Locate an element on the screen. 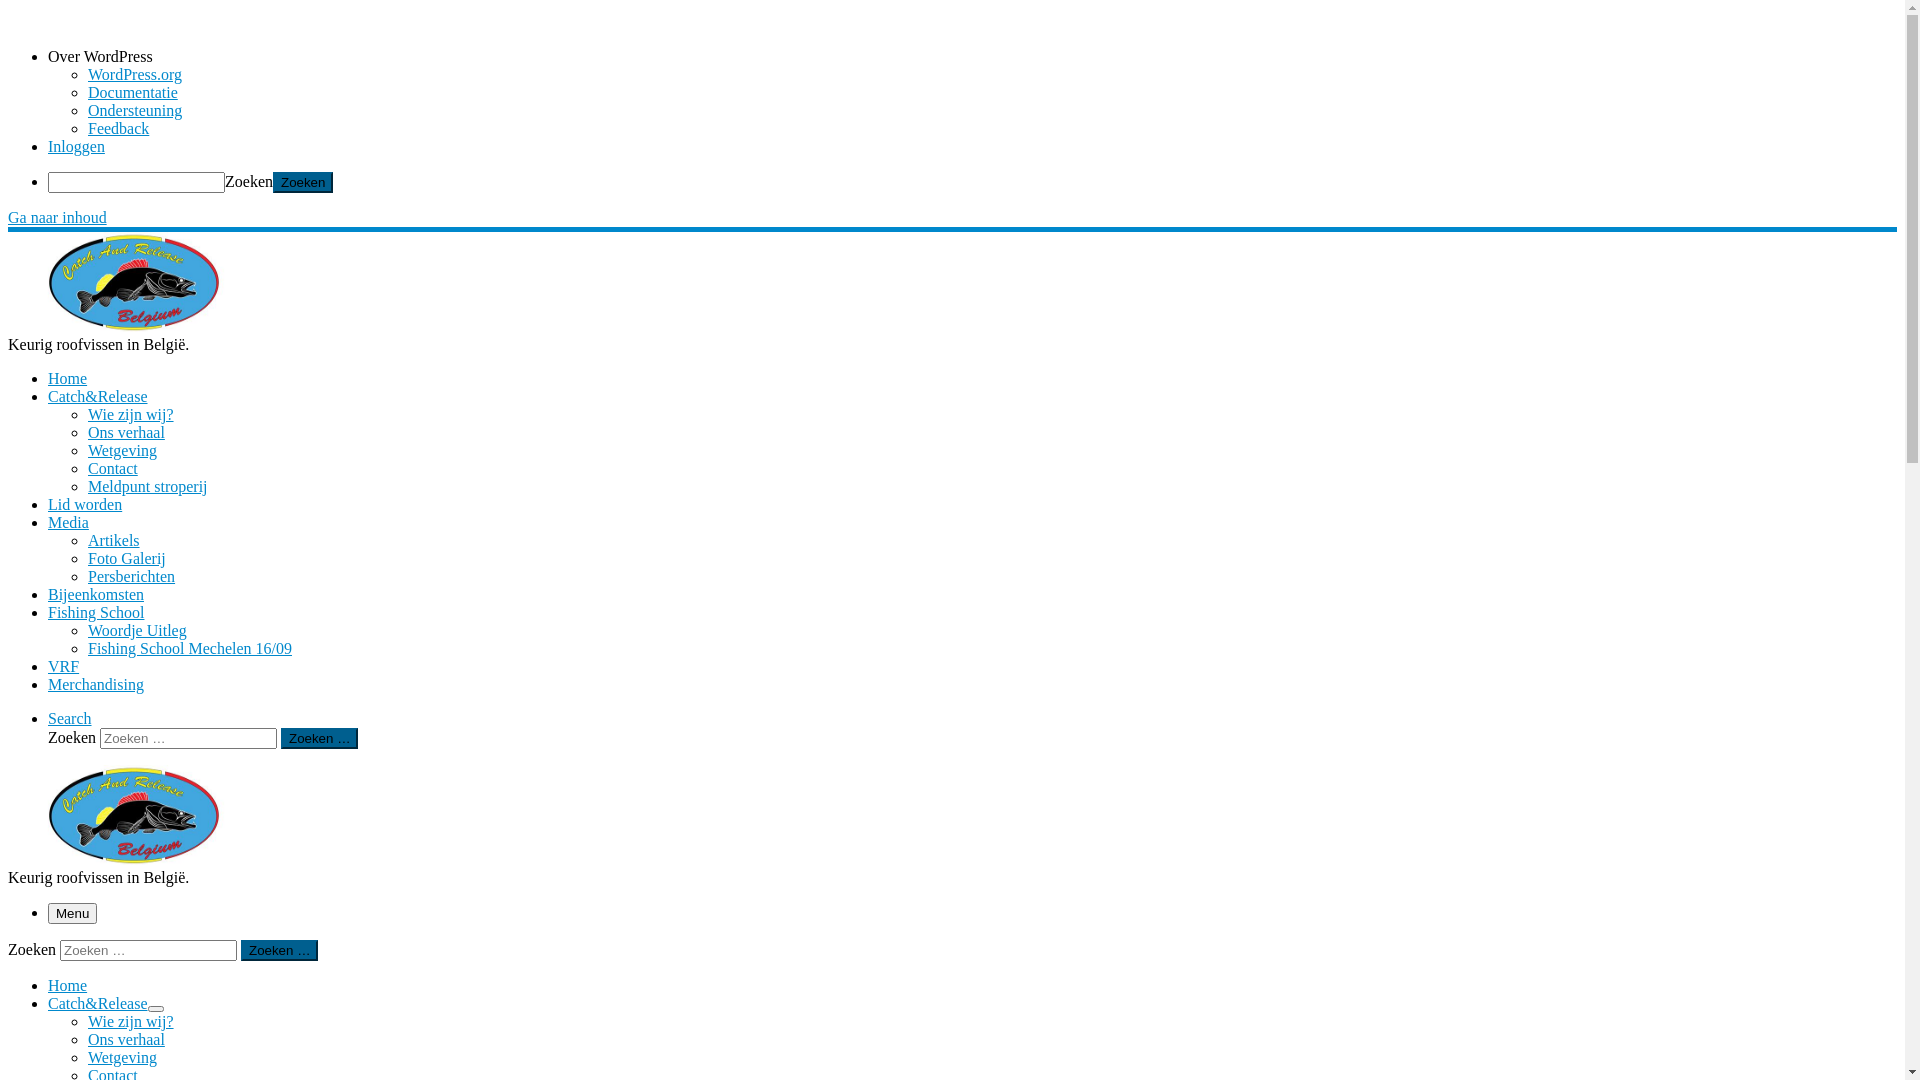  Merchandising is located at coordinates (96, 684).